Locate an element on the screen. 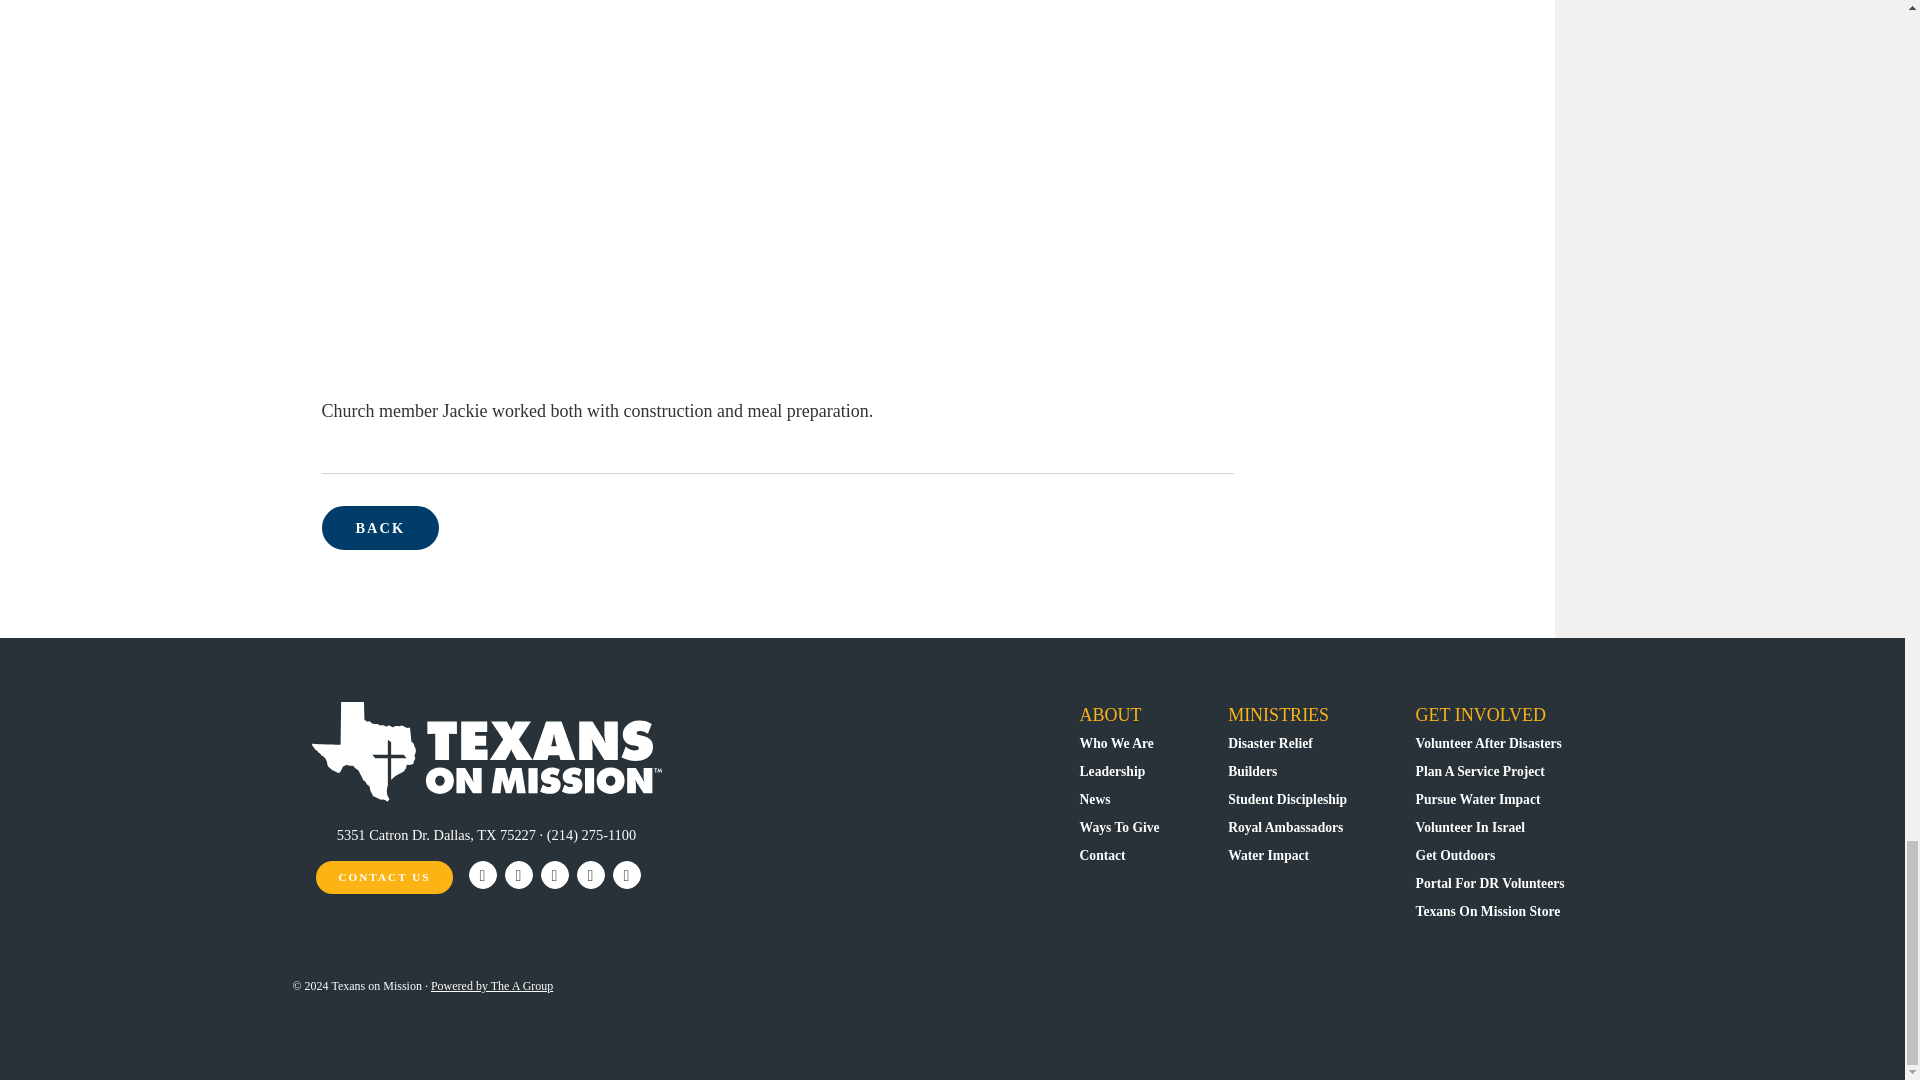 The height and width of the screenshot is (1080, 1920). BACK is located at coordinates (380, 528).